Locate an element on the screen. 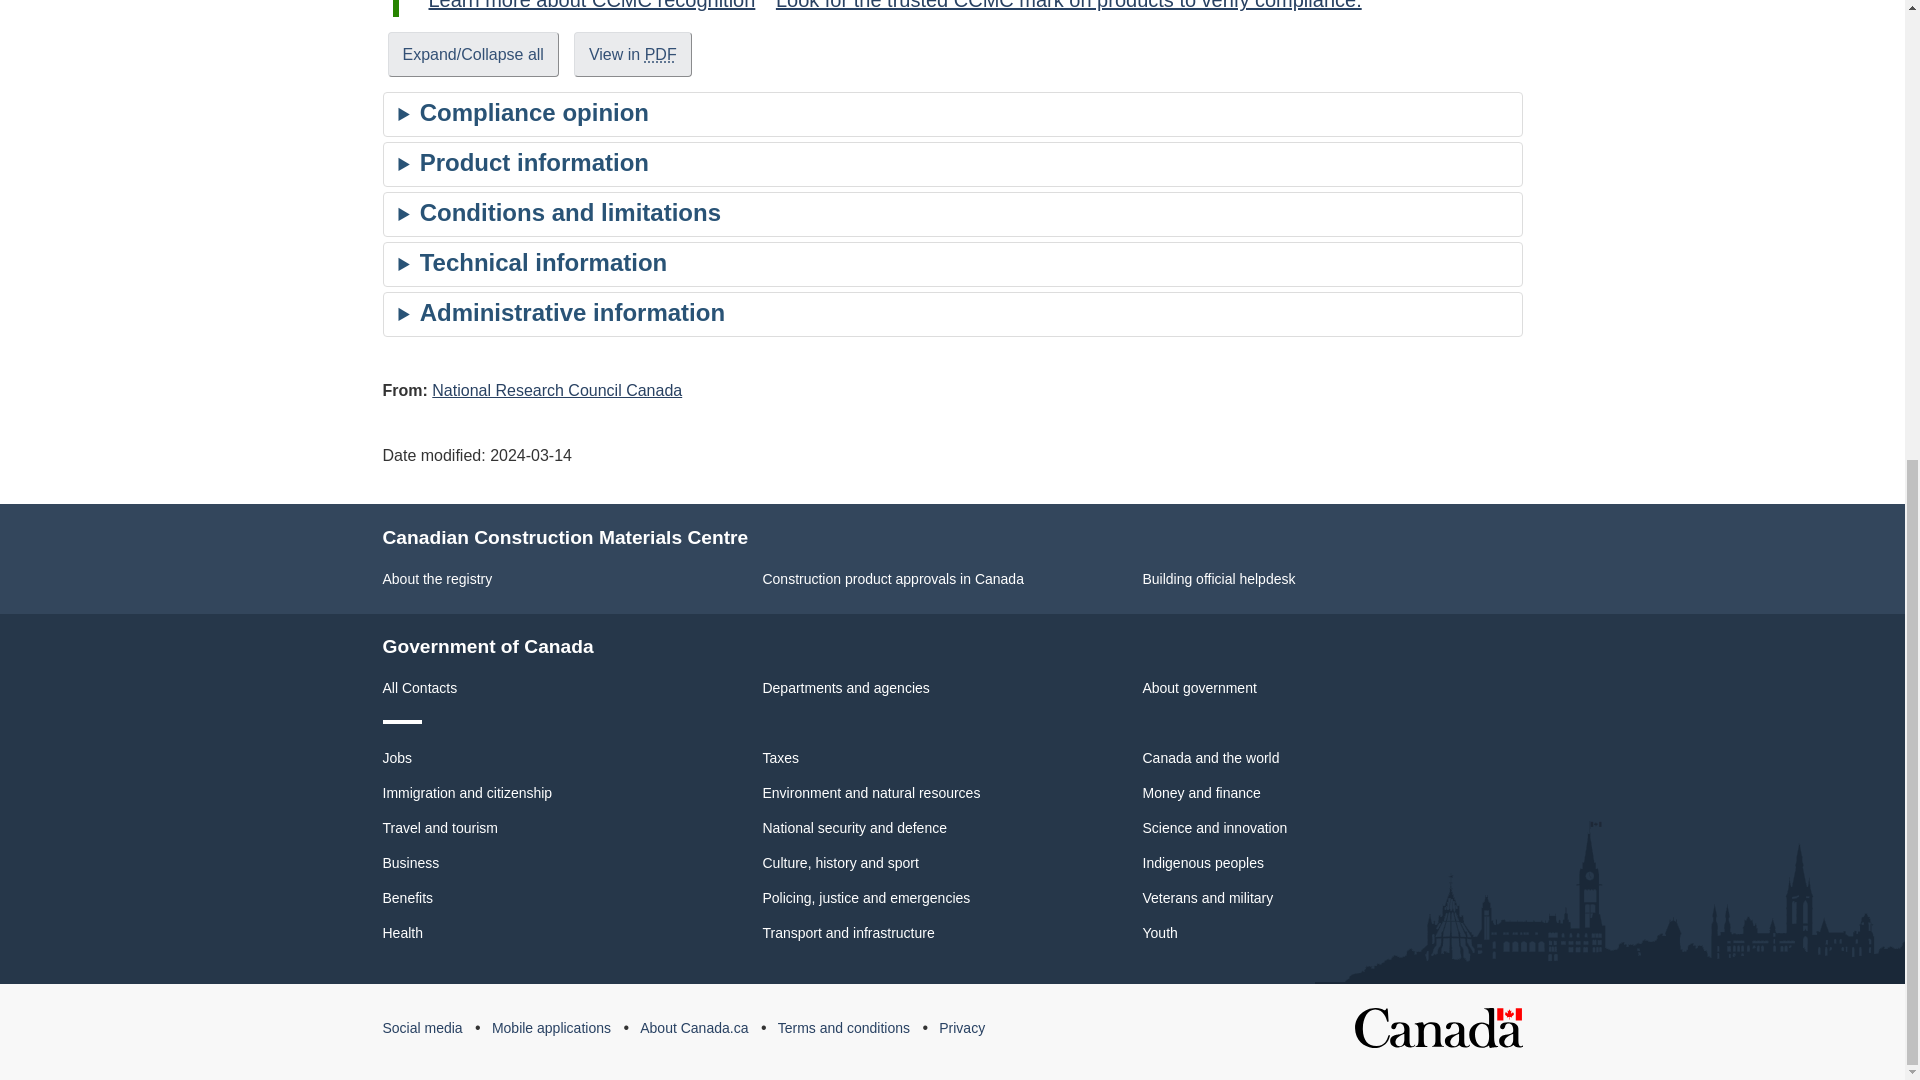 The image size is (1920, 1080). Learn more about CCMC recognition is located at coordinates (591, 5).